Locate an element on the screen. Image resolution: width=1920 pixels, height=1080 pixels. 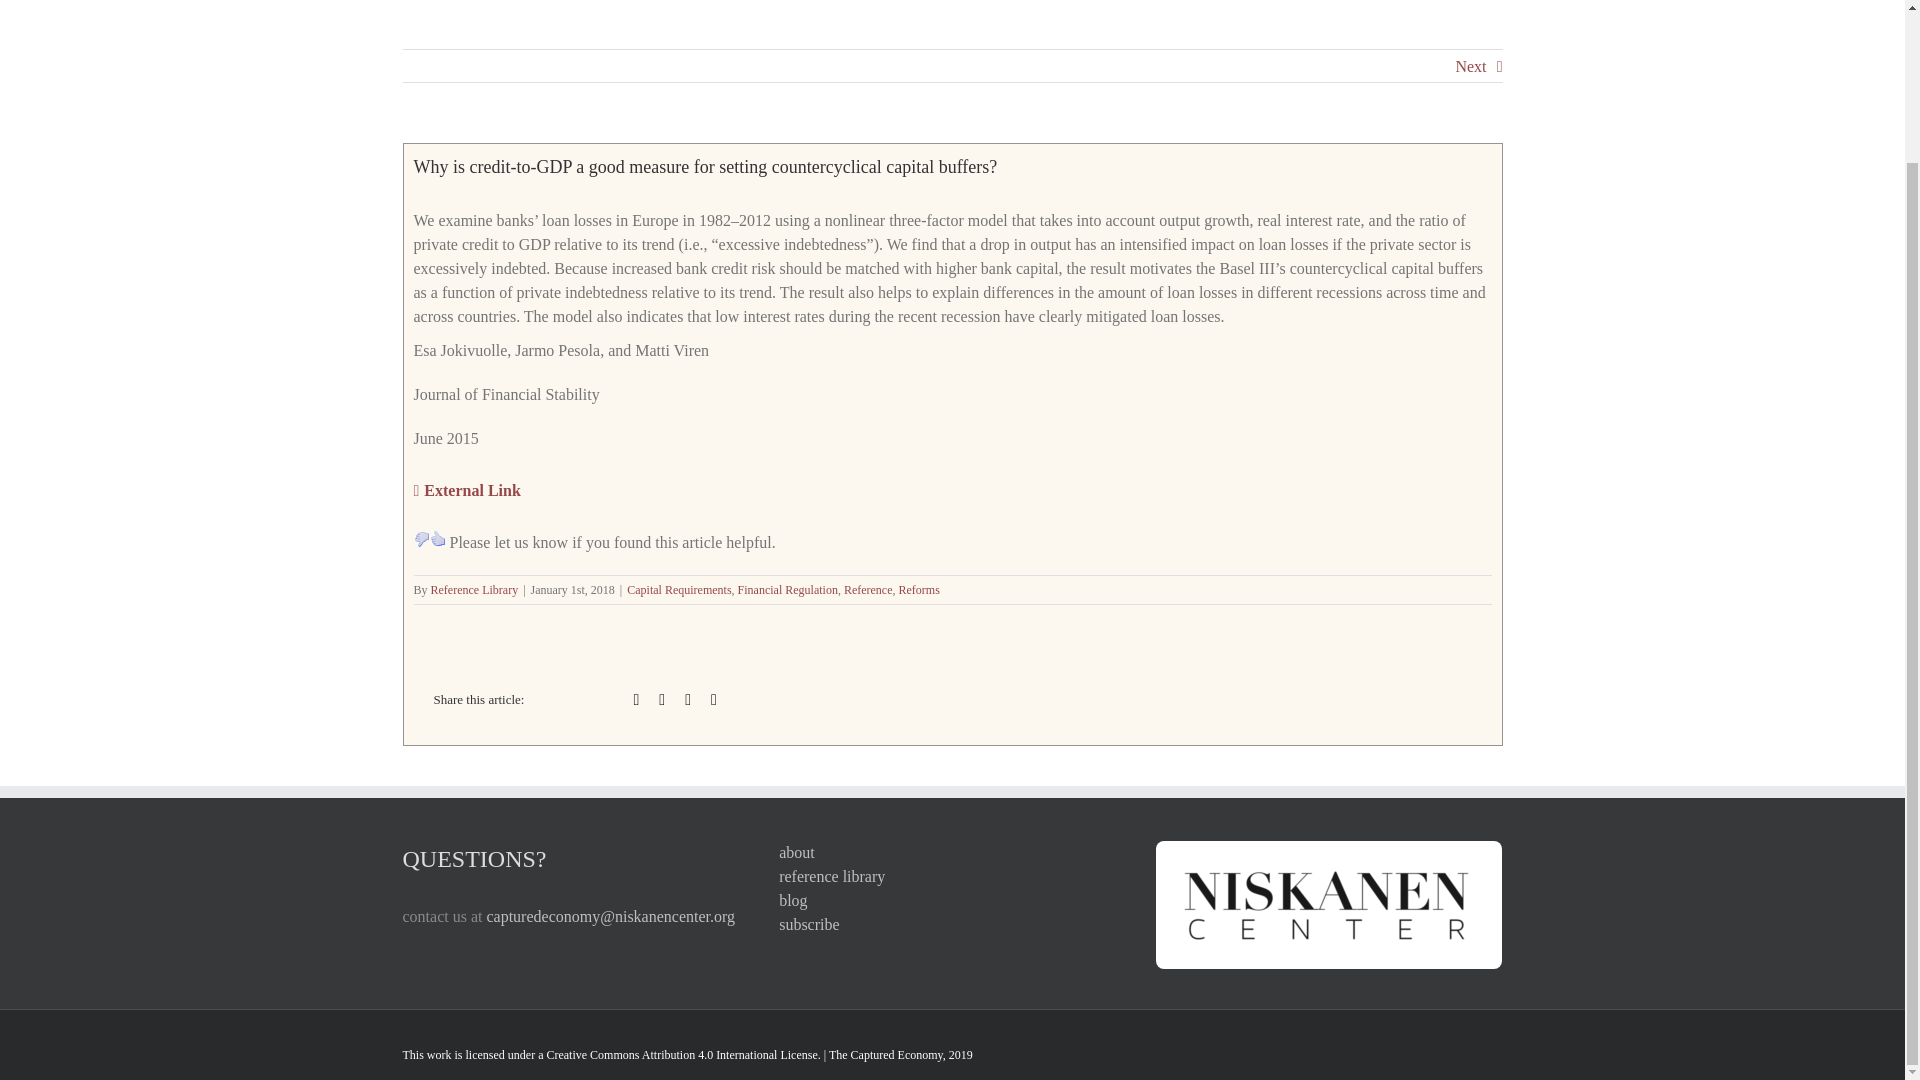
subscribe is located at coordinates (952, 924).